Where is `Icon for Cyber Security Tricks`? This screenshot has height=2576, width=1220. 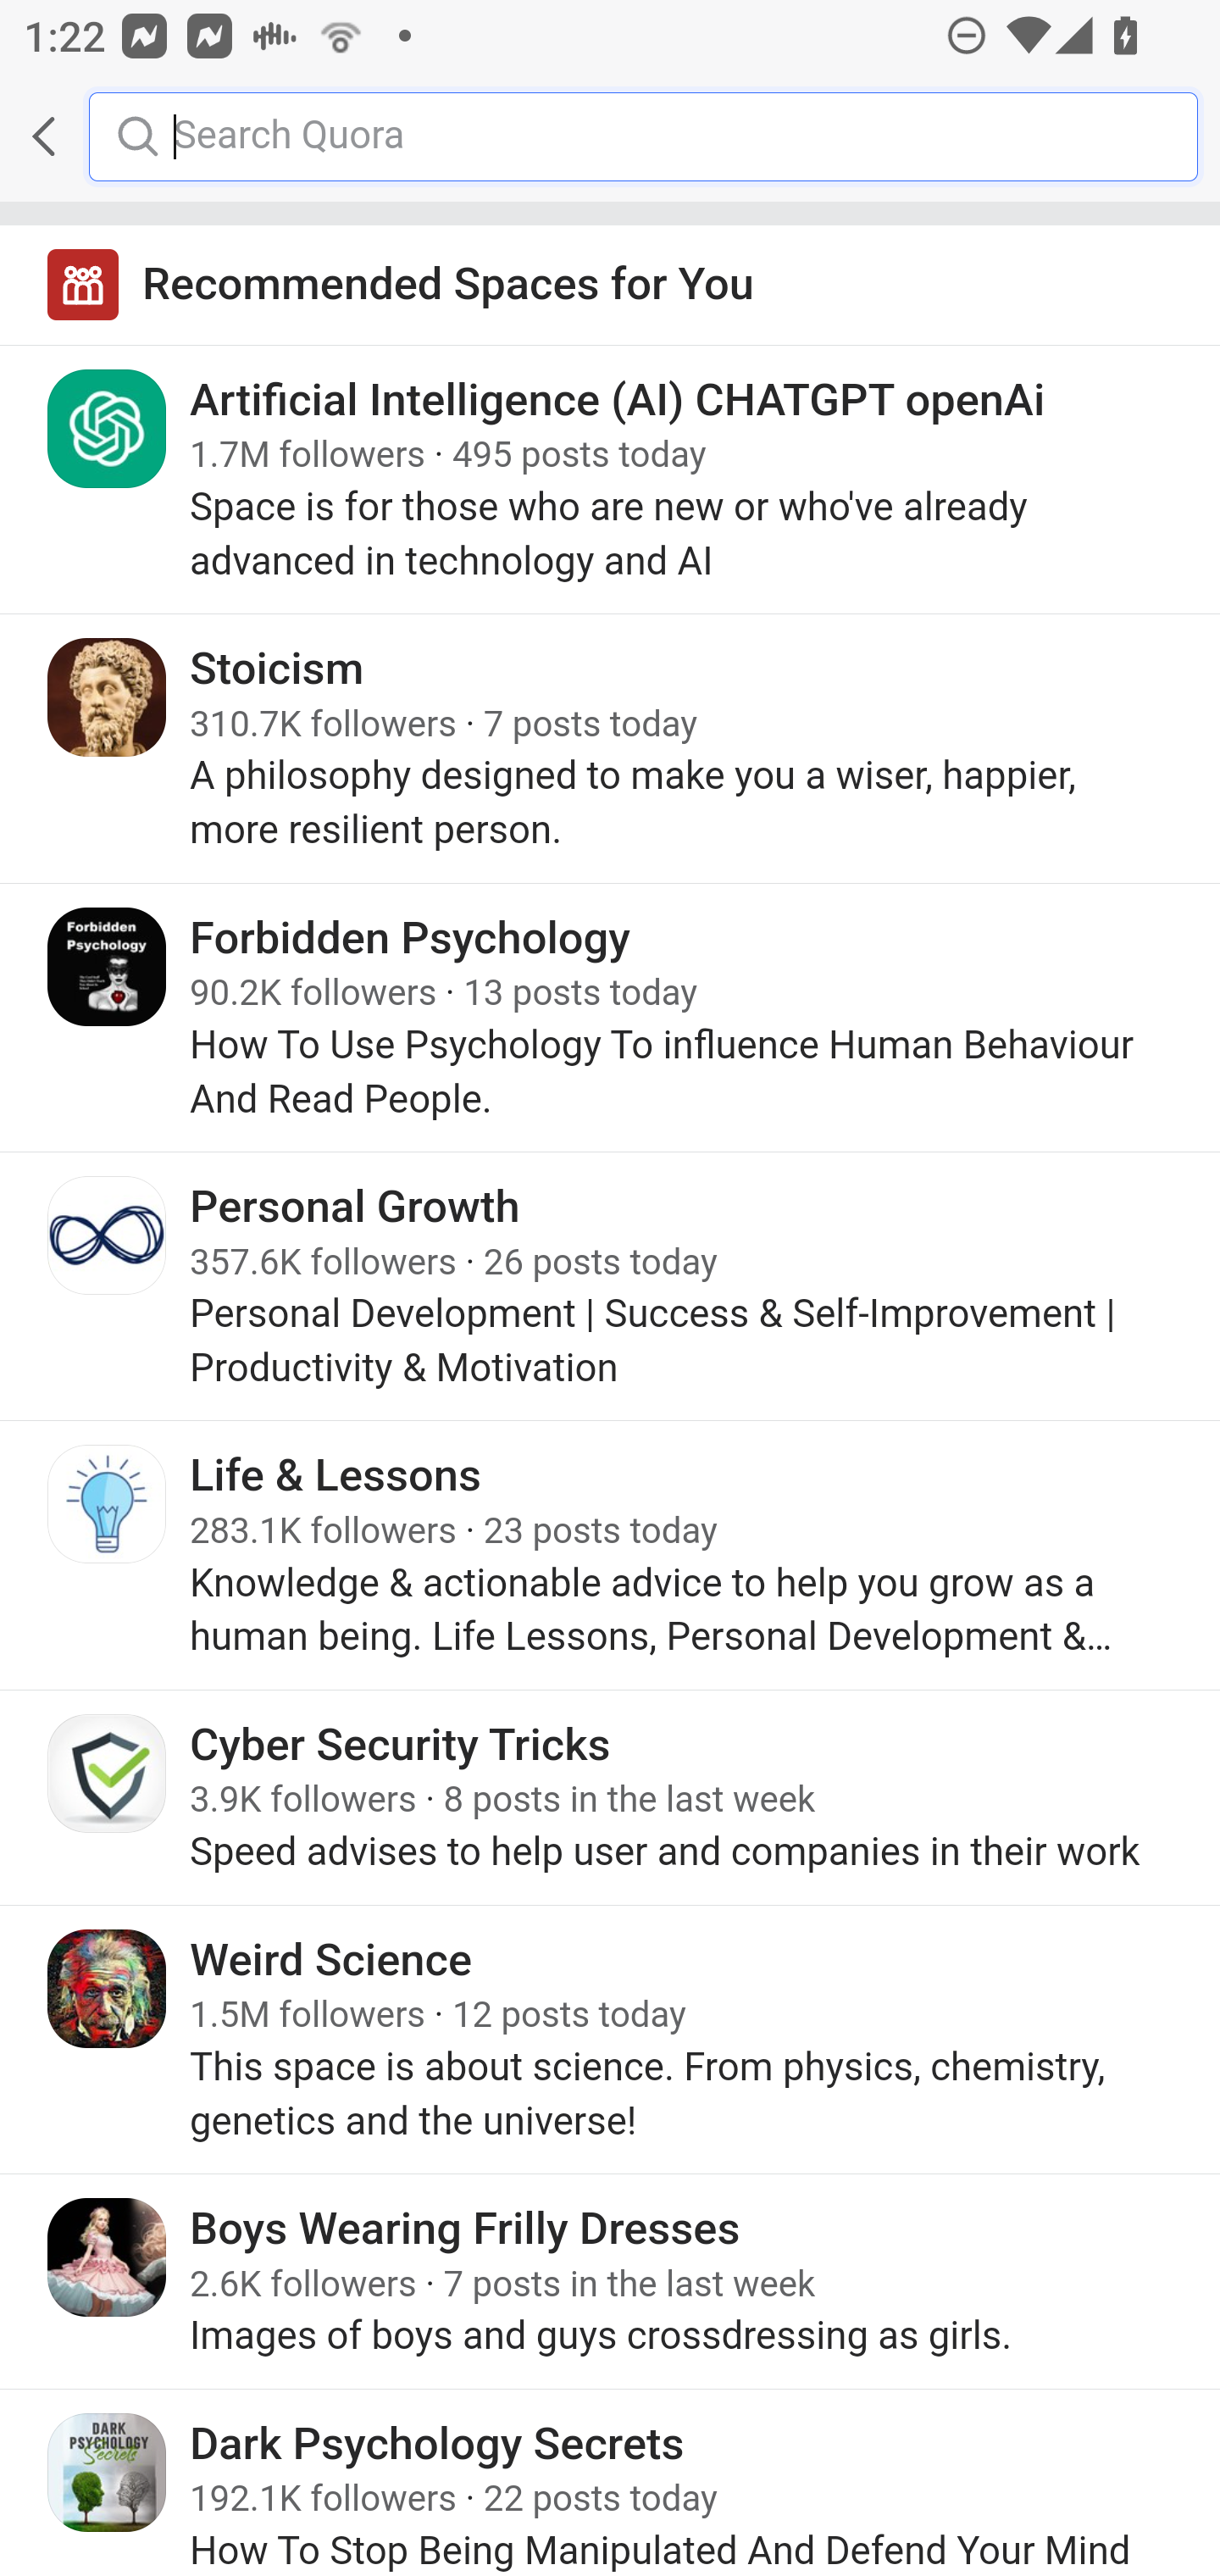 Icon for Cyber Security Tricks is located at coordinates (108, 1772).